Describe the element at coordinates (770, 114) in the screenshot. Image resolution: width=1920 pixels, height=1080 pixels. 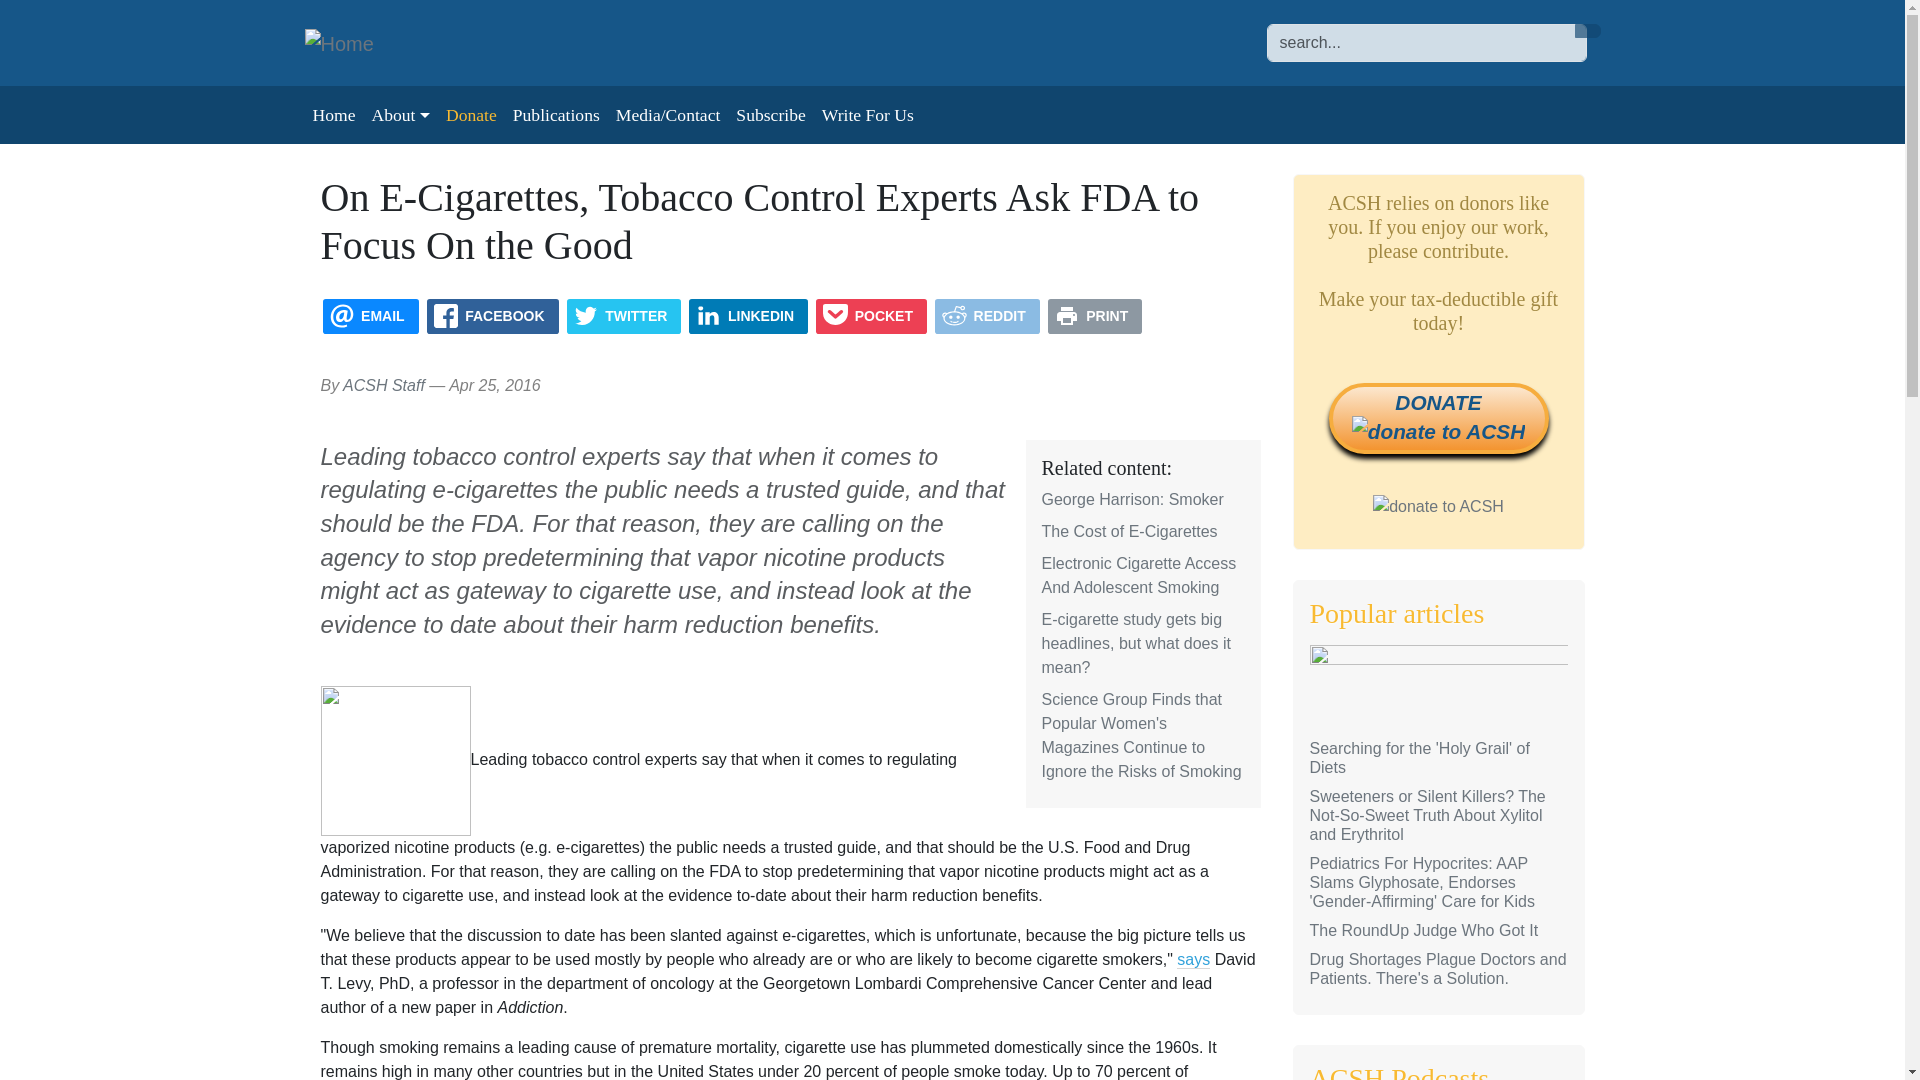
I see `Subscribe` at that location.